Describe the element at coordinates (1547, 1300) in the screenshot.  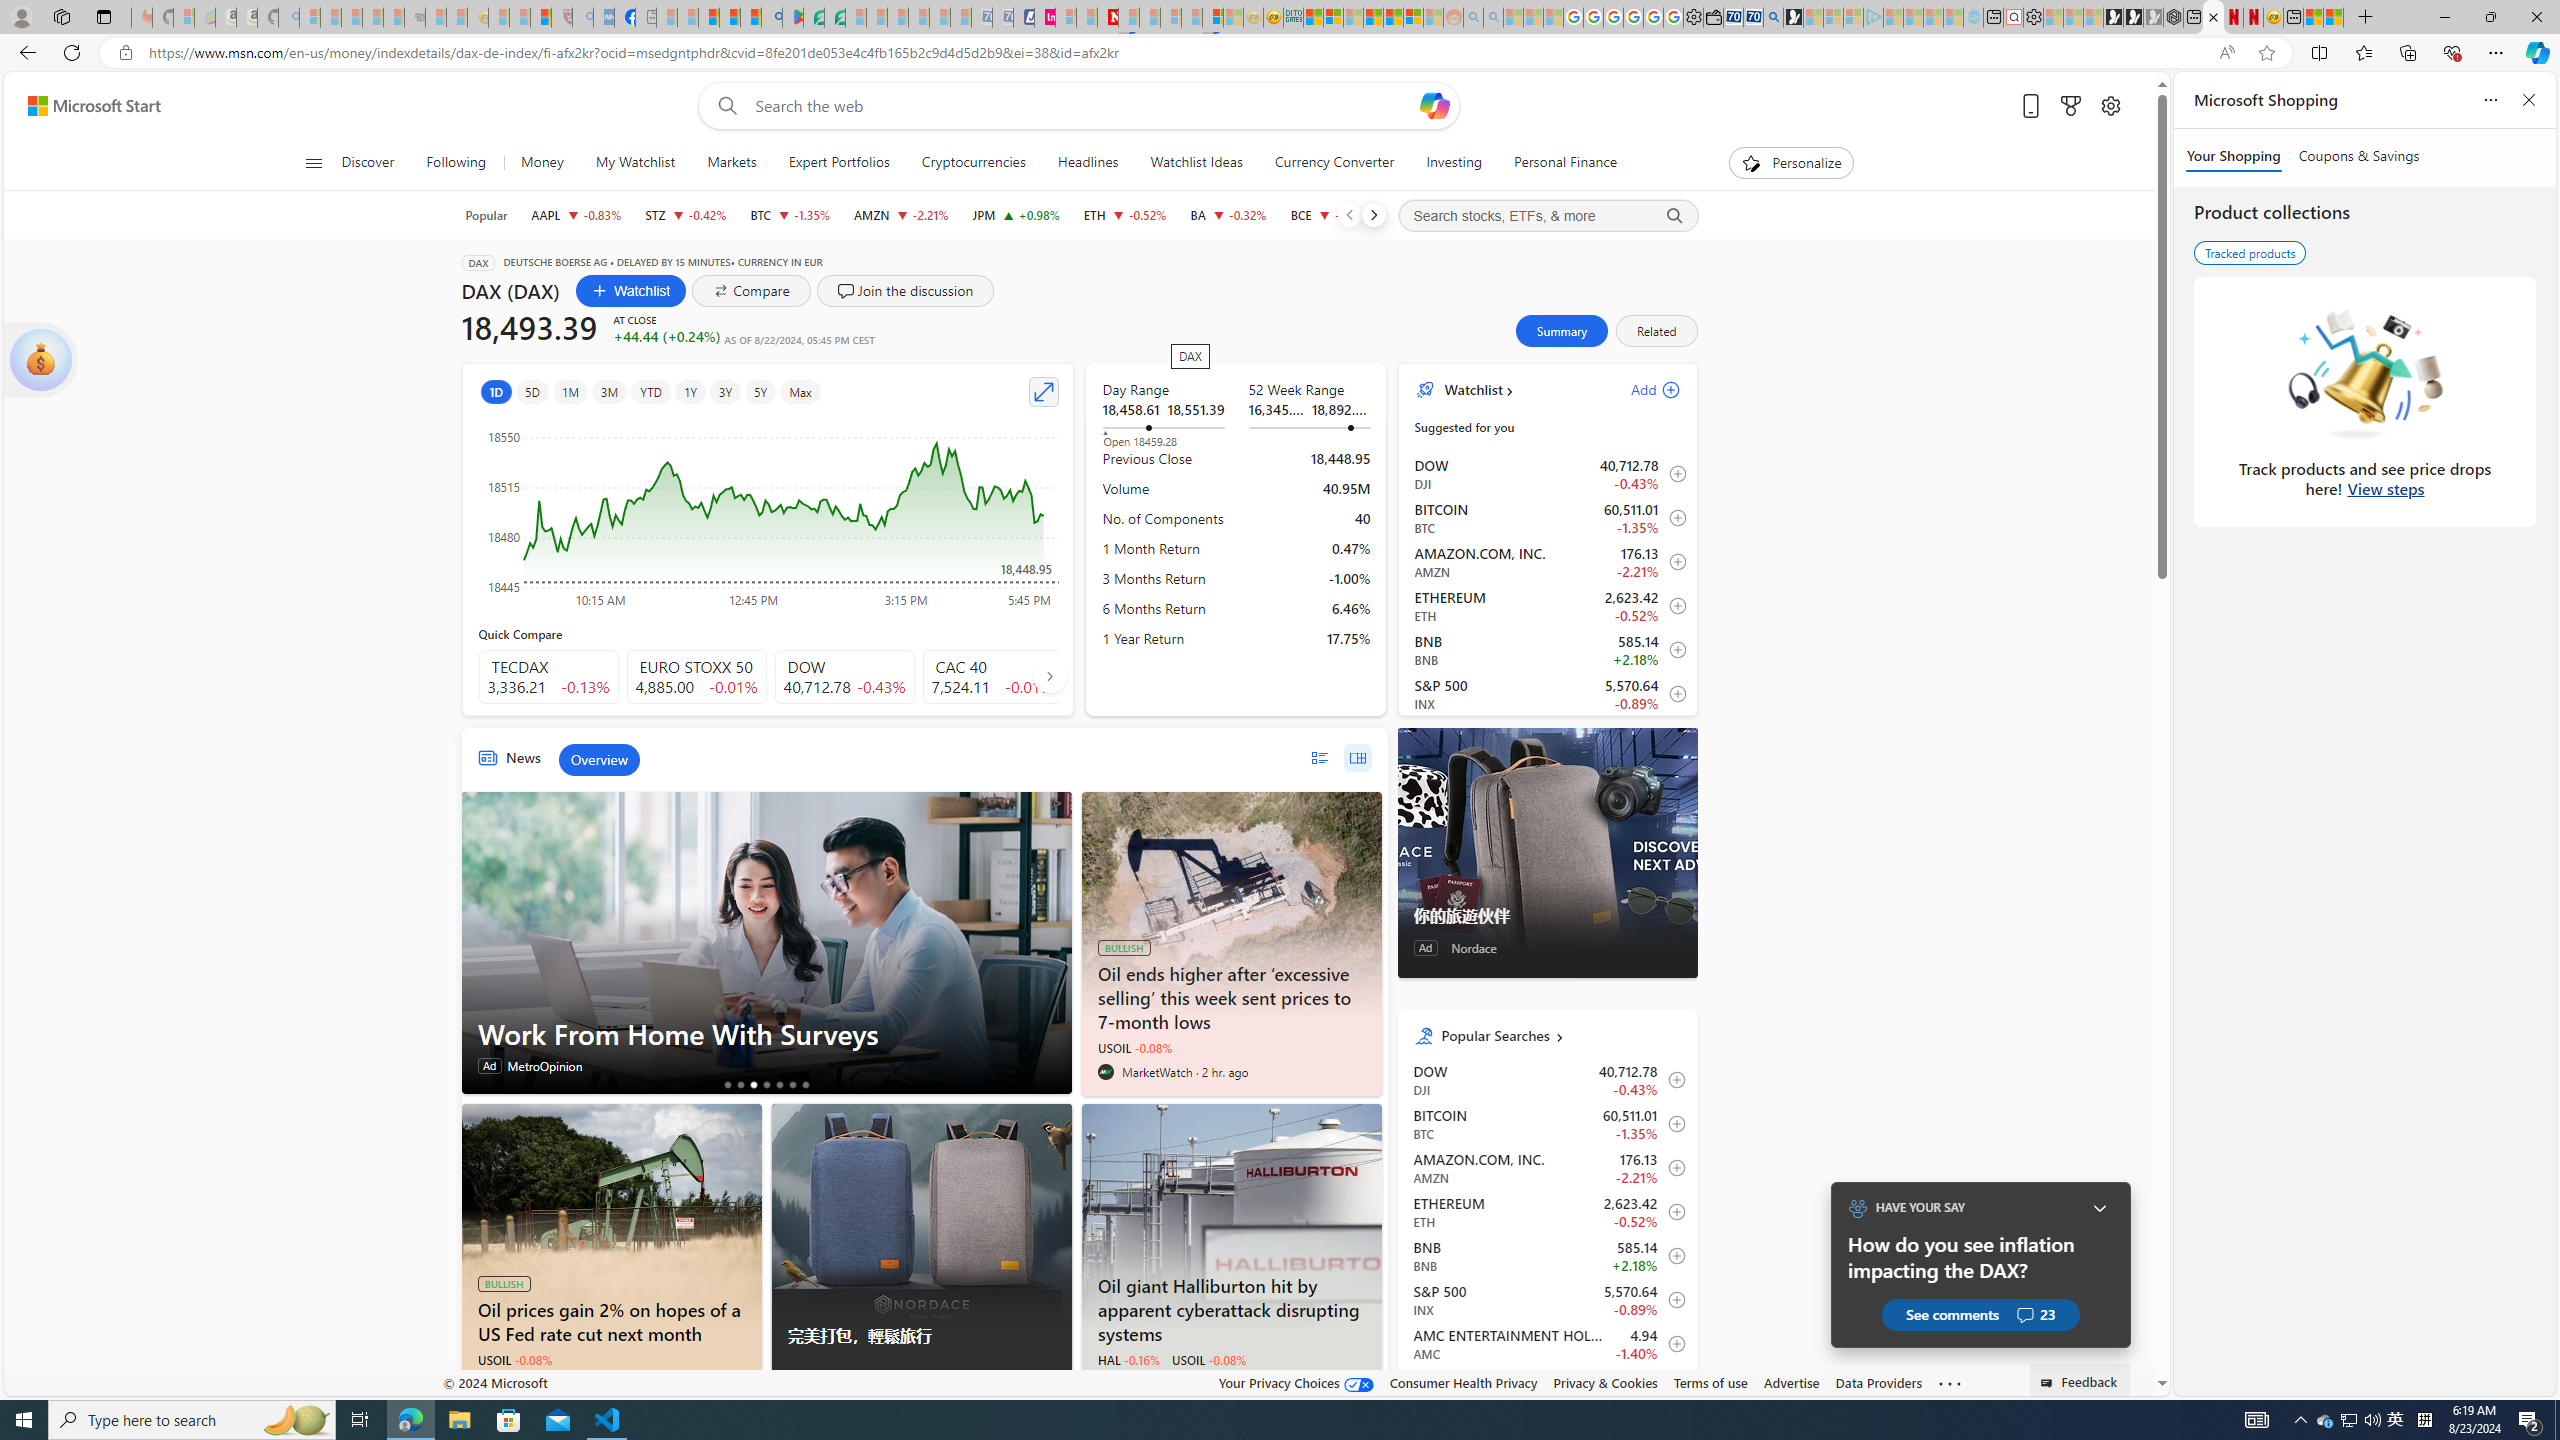
I see `INX S&P 500 decrease 5,570.64 -50.21 -0.89% itemundefined` at that location.